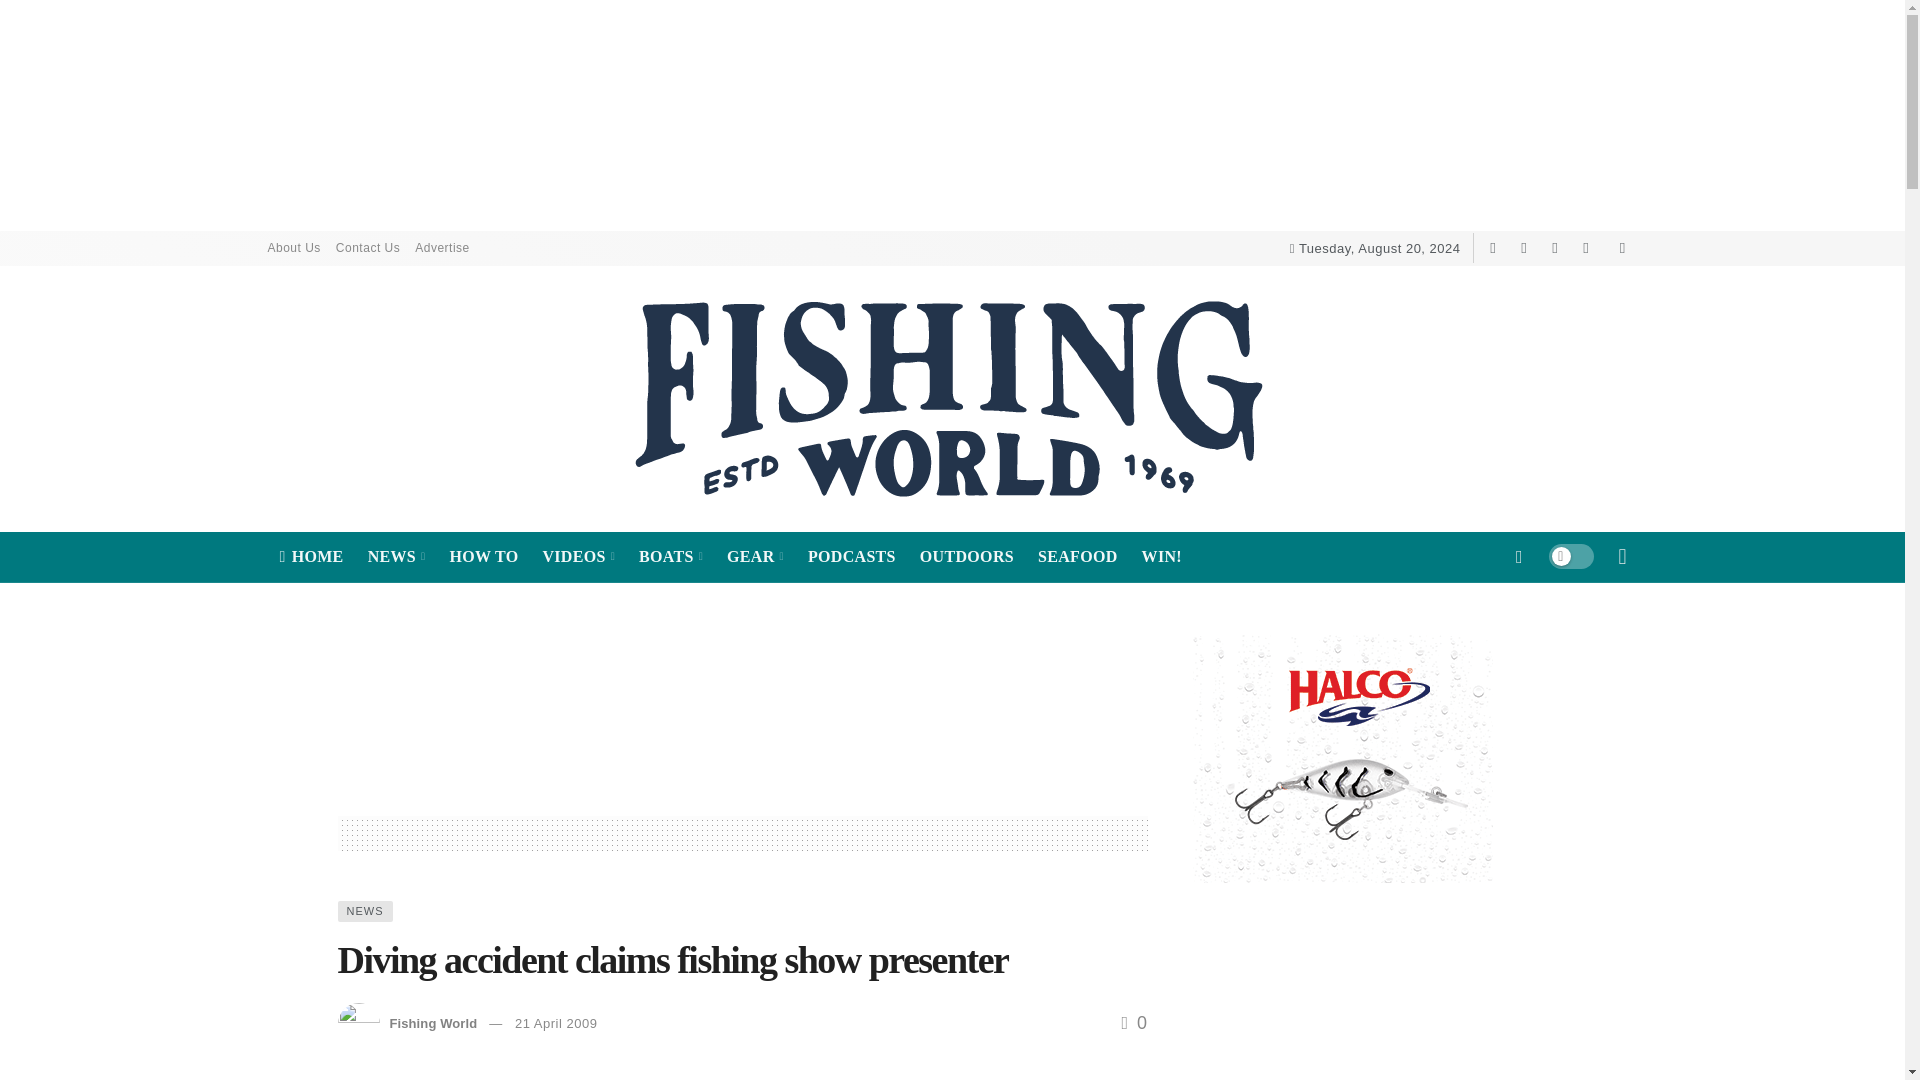 Image resolution: width=1920 pixels, height=1080 pixels. Describe the element at coordinates (1078, 557) in the screenshot. I see `SEAFOOD` at that location.